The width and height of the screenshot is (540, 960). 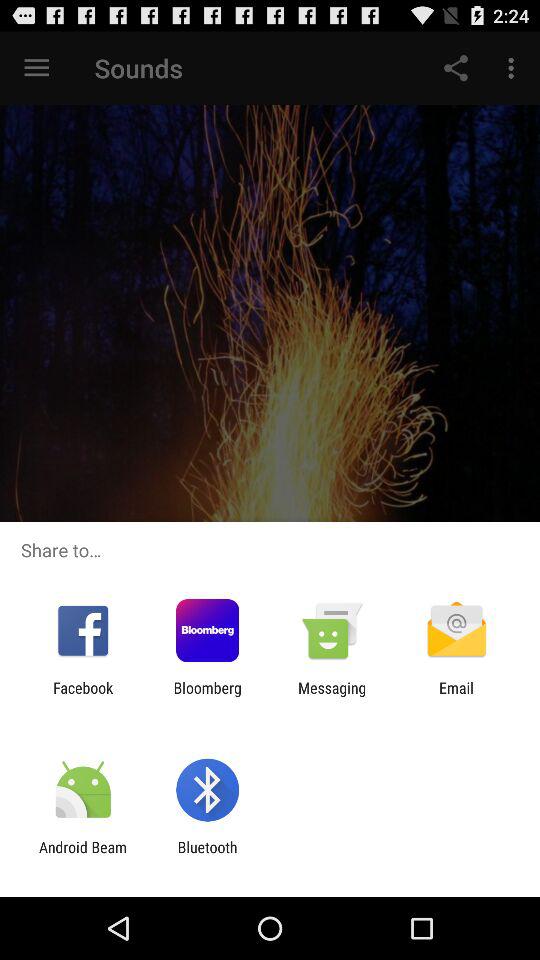 I want to click on turn off the item to the right of bloomberg, so click(x=332, y=696).